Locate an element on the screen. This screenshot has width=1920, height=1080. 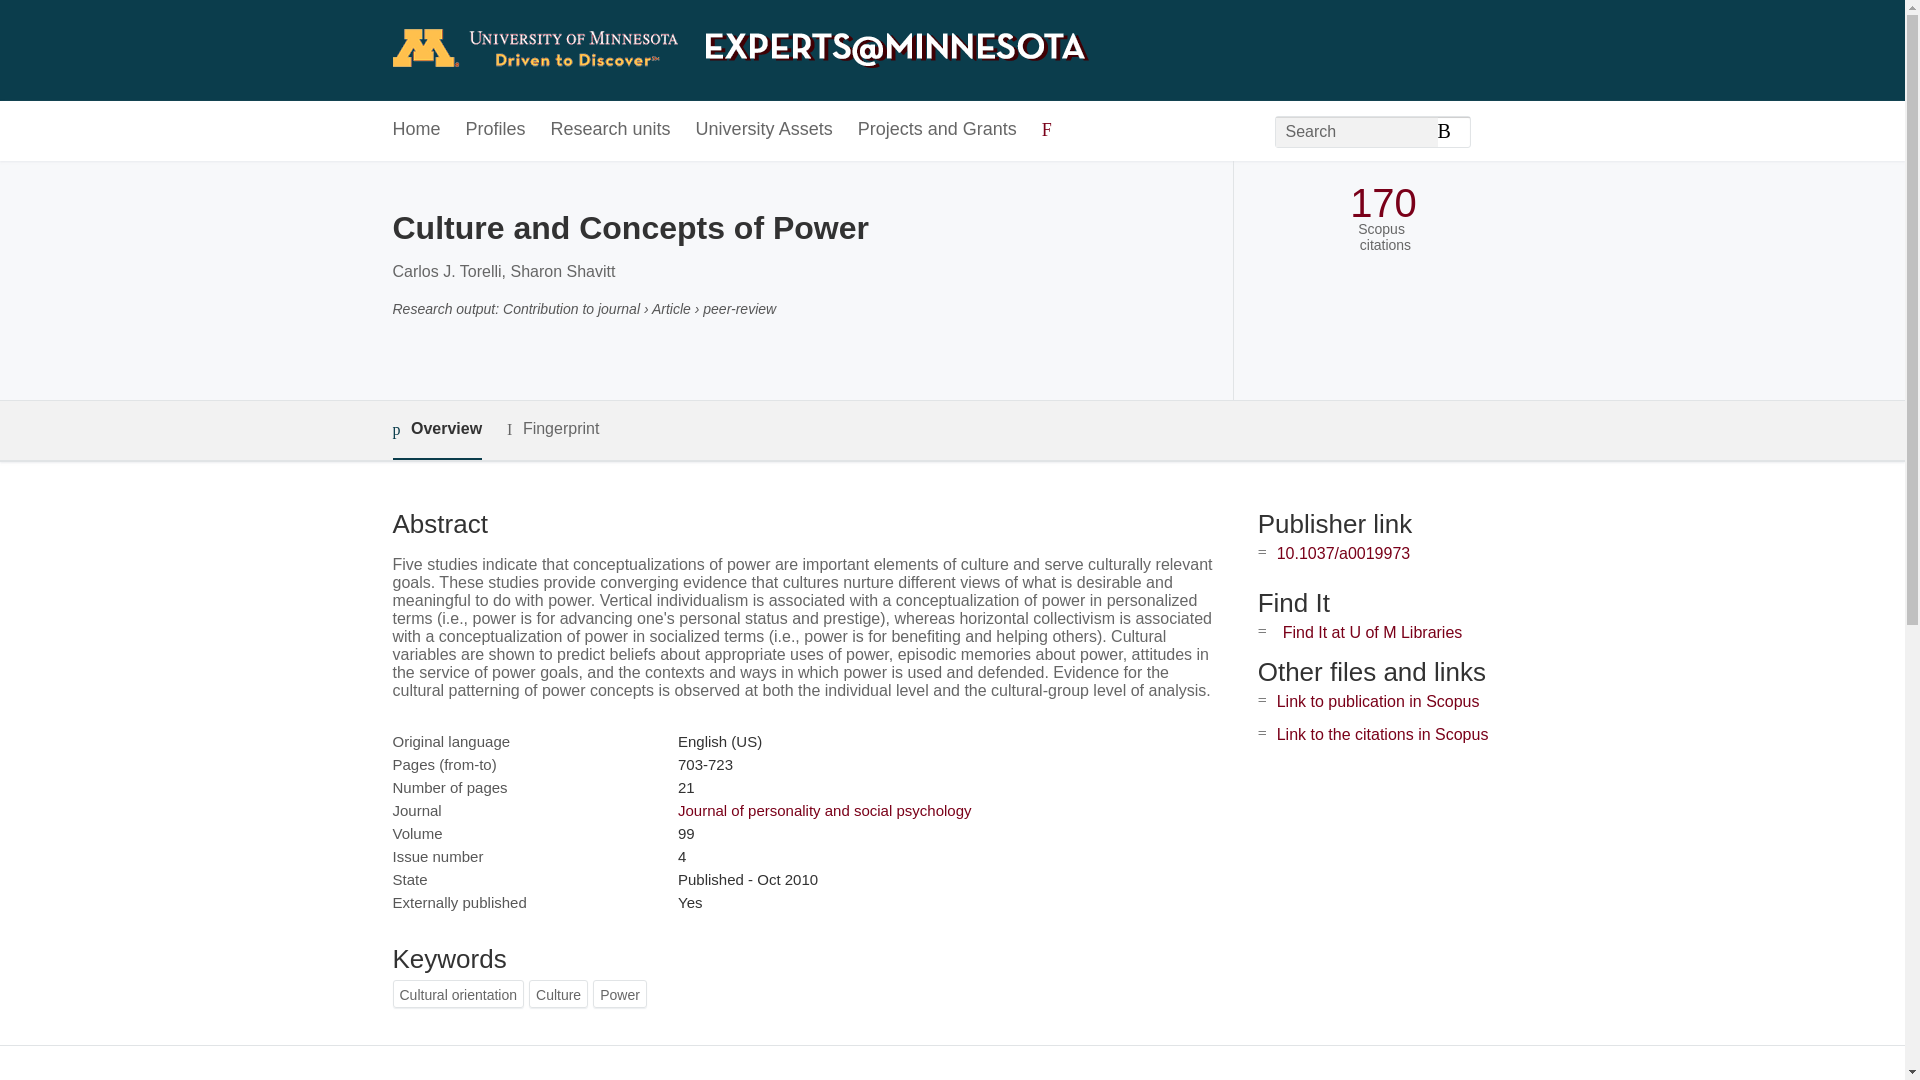
Journal of personality and social psychology is located at coordinates (824, 810).